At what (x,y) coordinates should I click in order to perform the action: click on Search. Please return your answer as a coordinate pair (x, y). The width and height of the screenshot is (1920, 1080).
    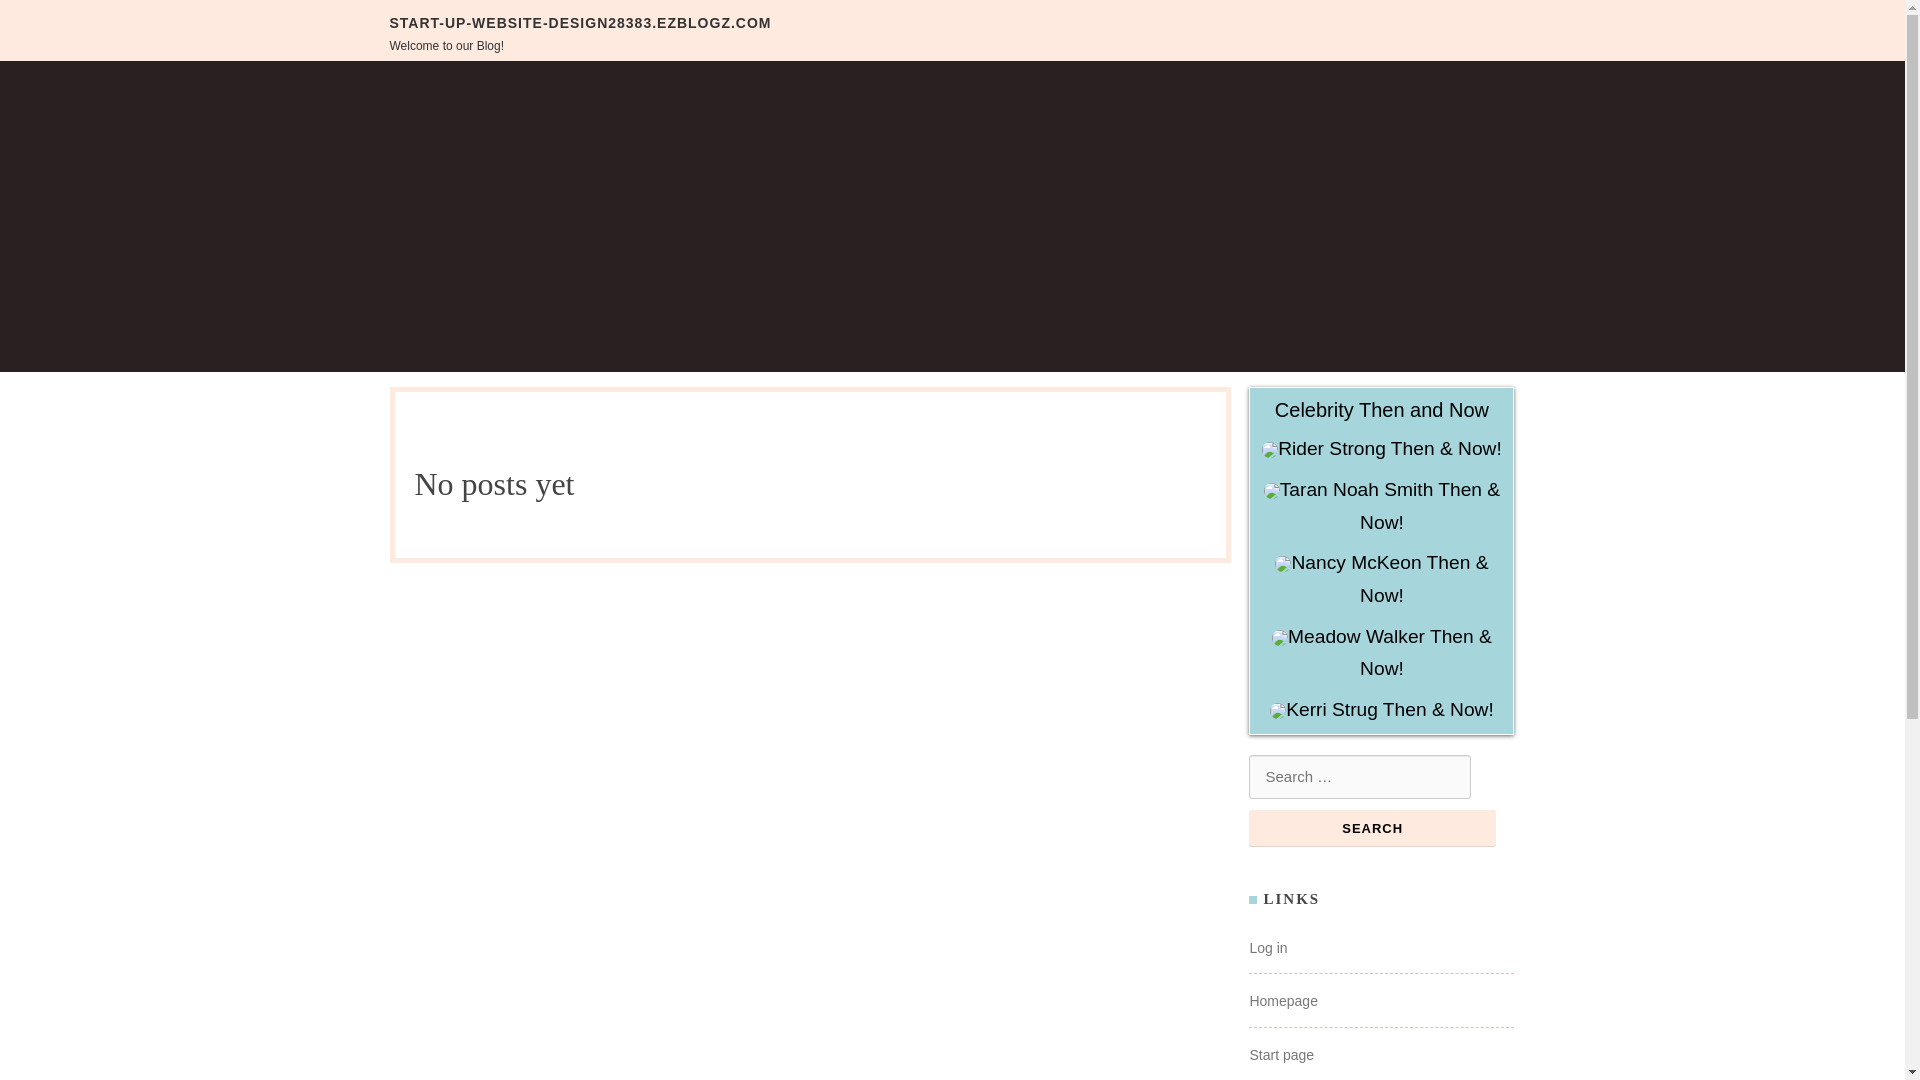
    Looking at the image, I should click on (1372, 828).